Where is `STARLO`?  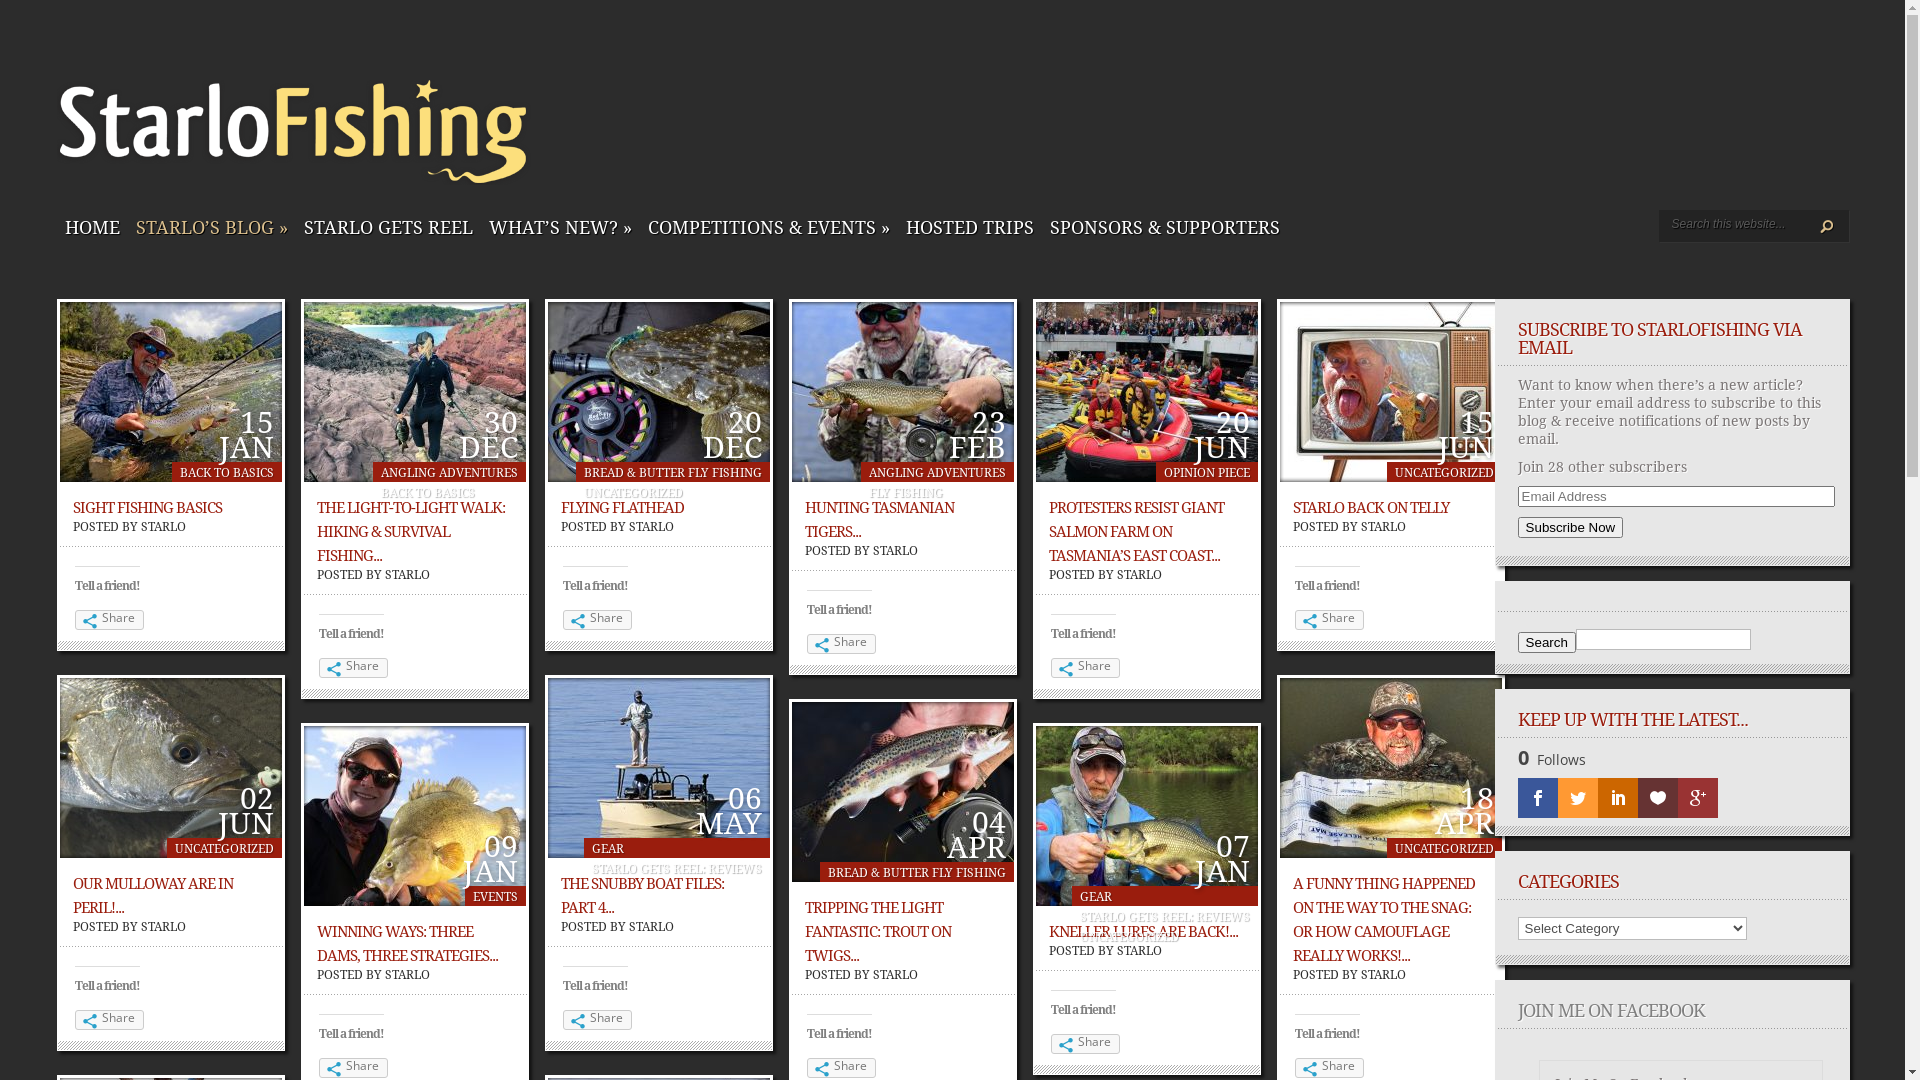 STARLO is located at coordinates (1140, 951).